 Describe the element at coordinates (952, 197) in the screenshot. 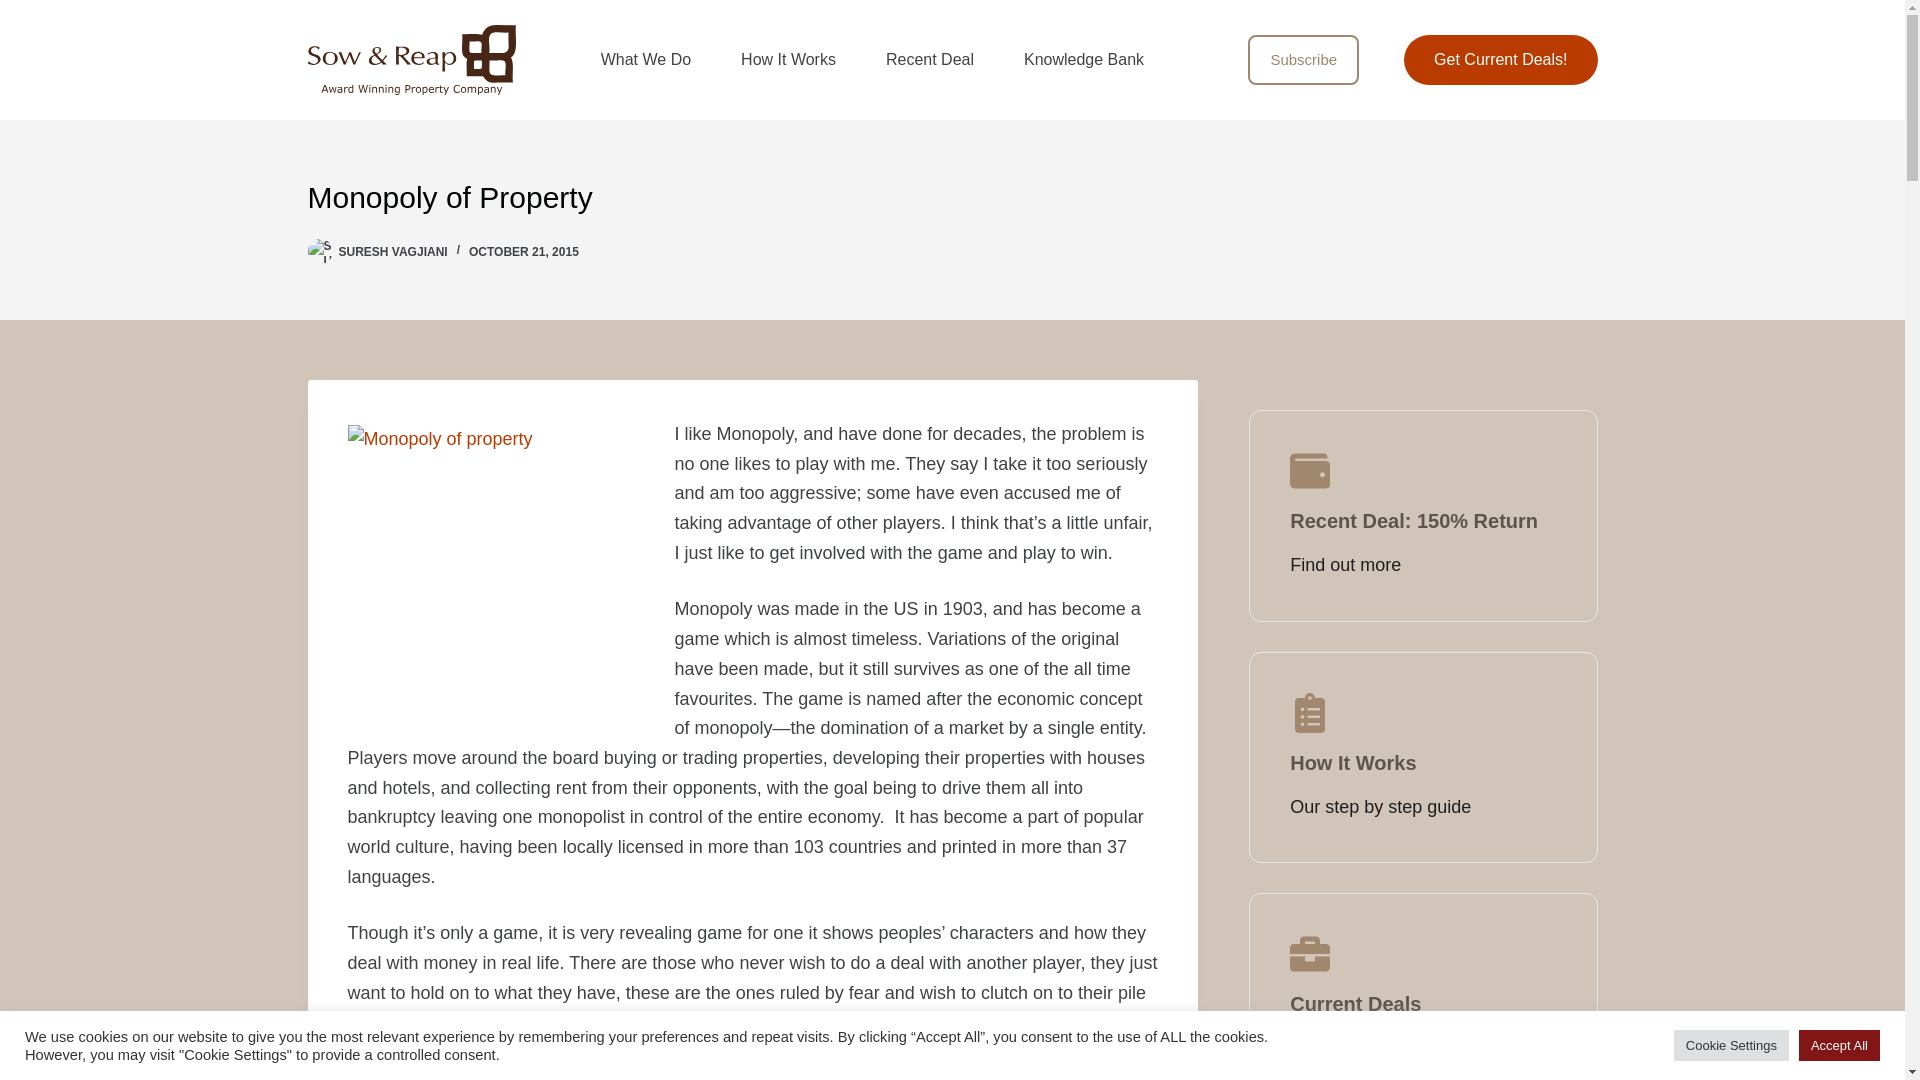

I see `Monopoly of Property` at that location.